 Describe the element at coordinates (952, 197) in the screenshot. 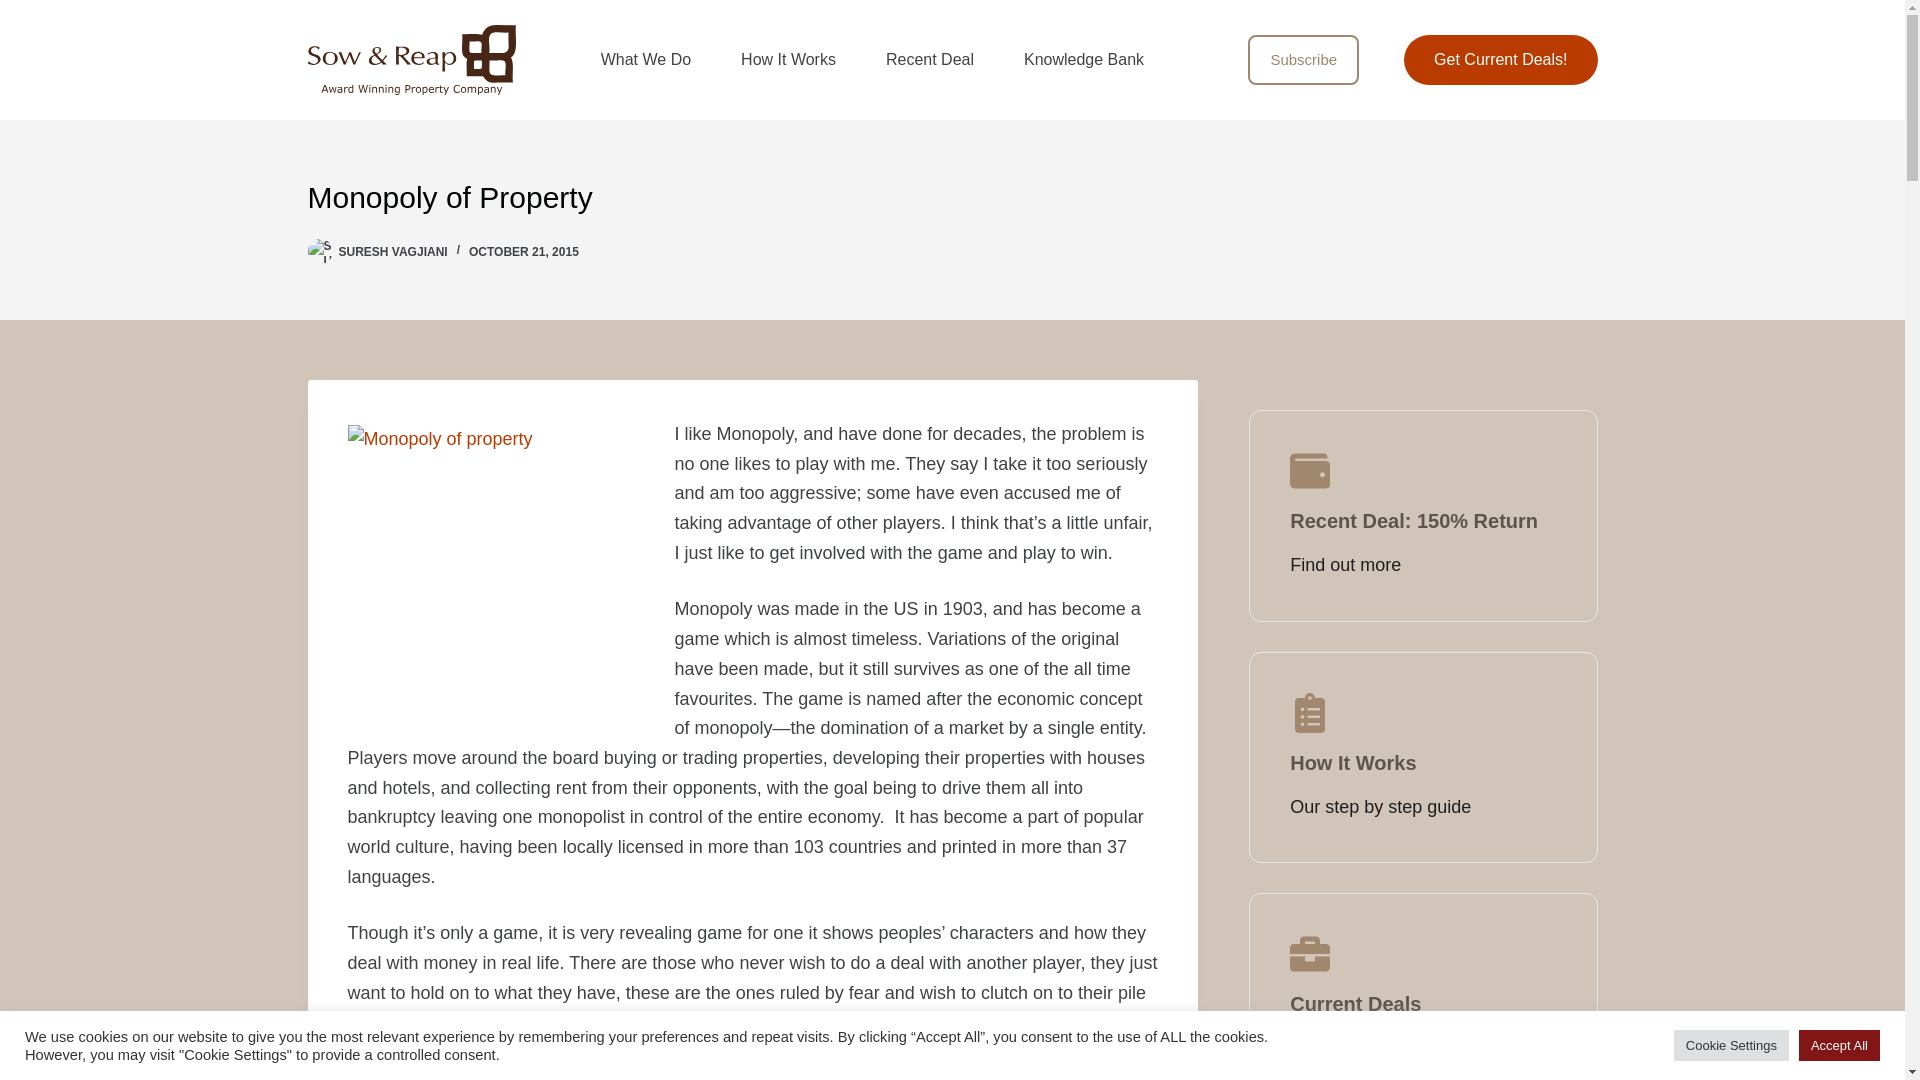

I see `Monopoly of Property` at that location.